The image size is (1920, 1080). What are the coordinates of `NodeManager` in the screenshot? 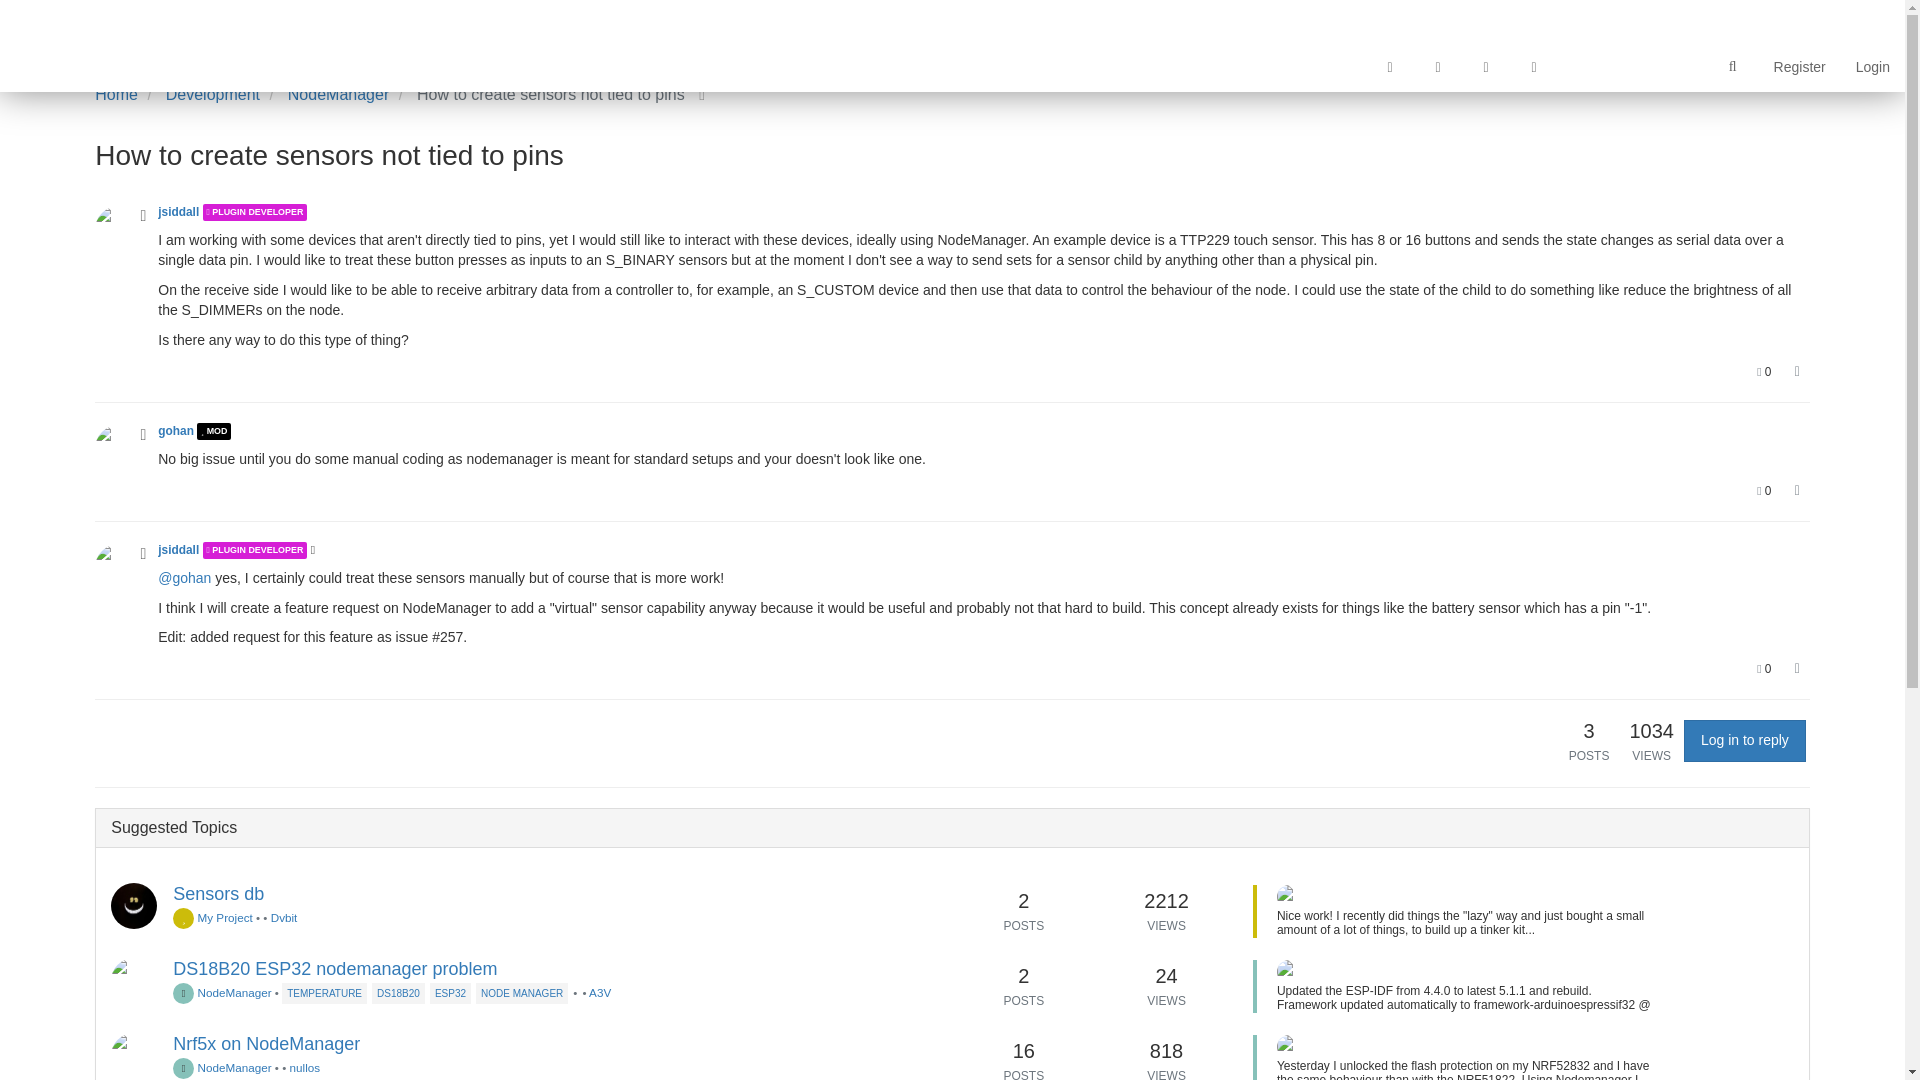 It's located at (338, 94).